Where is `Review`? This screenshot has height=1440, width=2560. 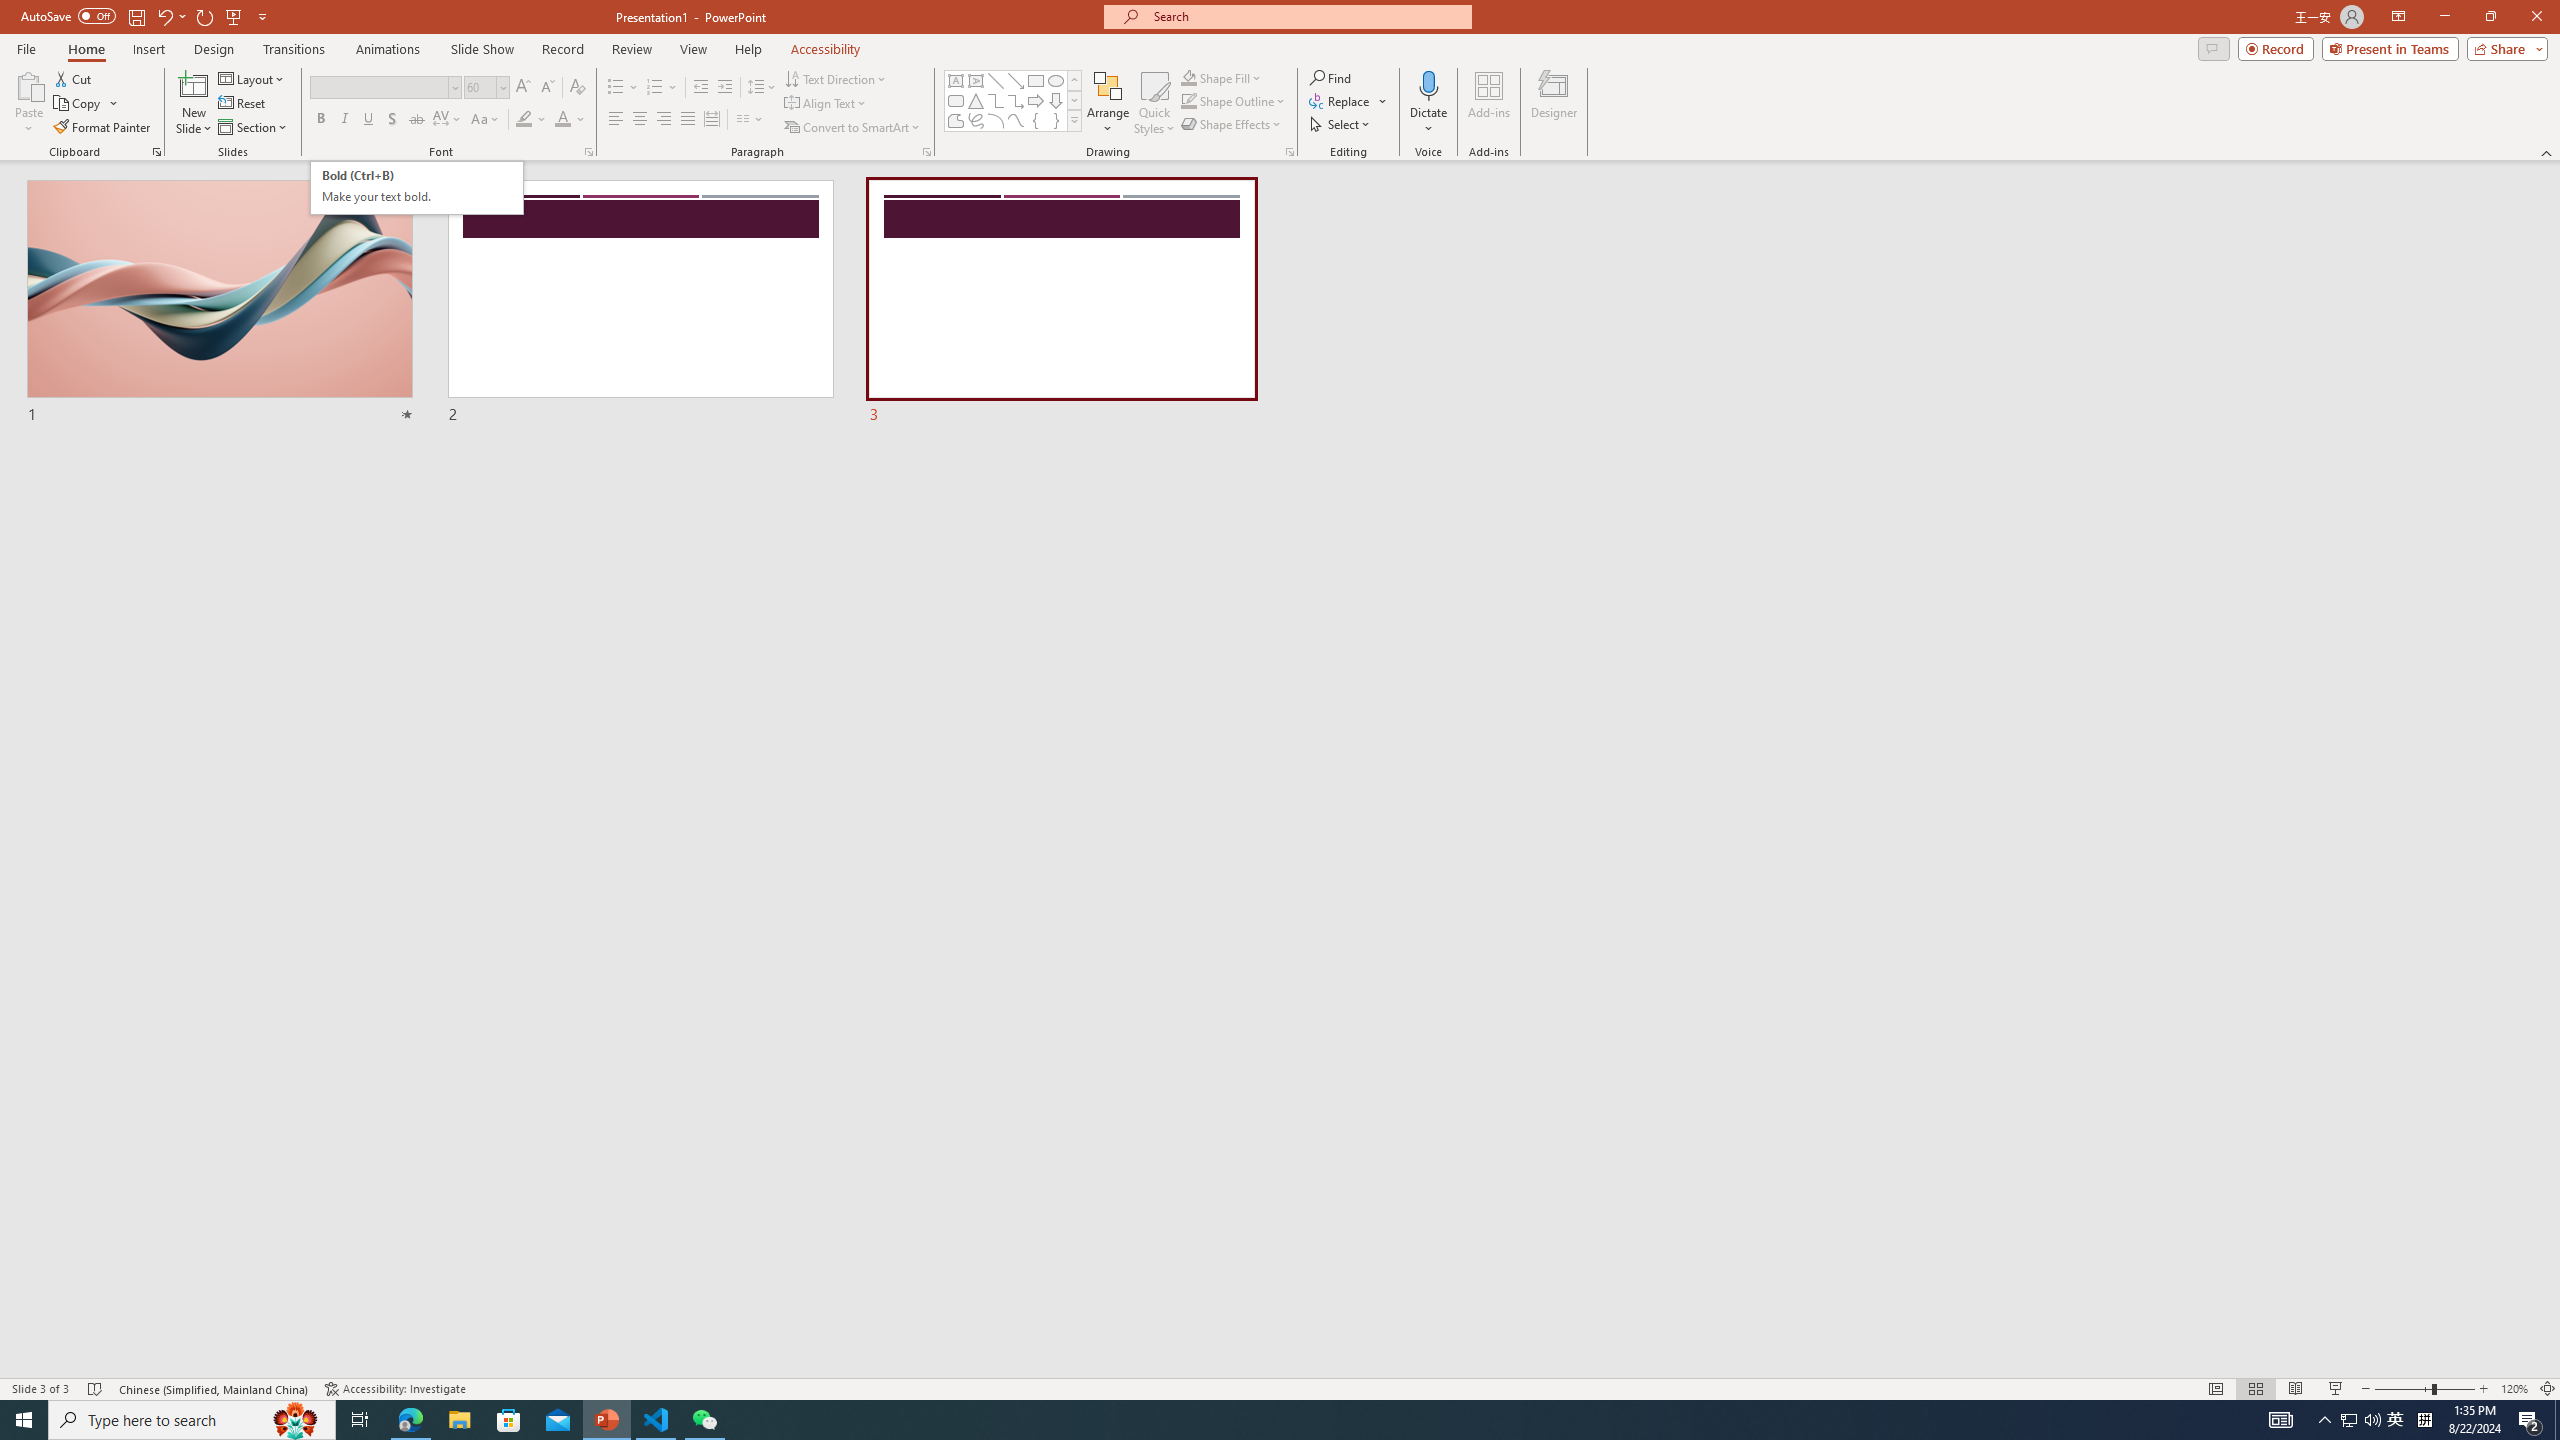
Review is located at coordinates (632, 49).